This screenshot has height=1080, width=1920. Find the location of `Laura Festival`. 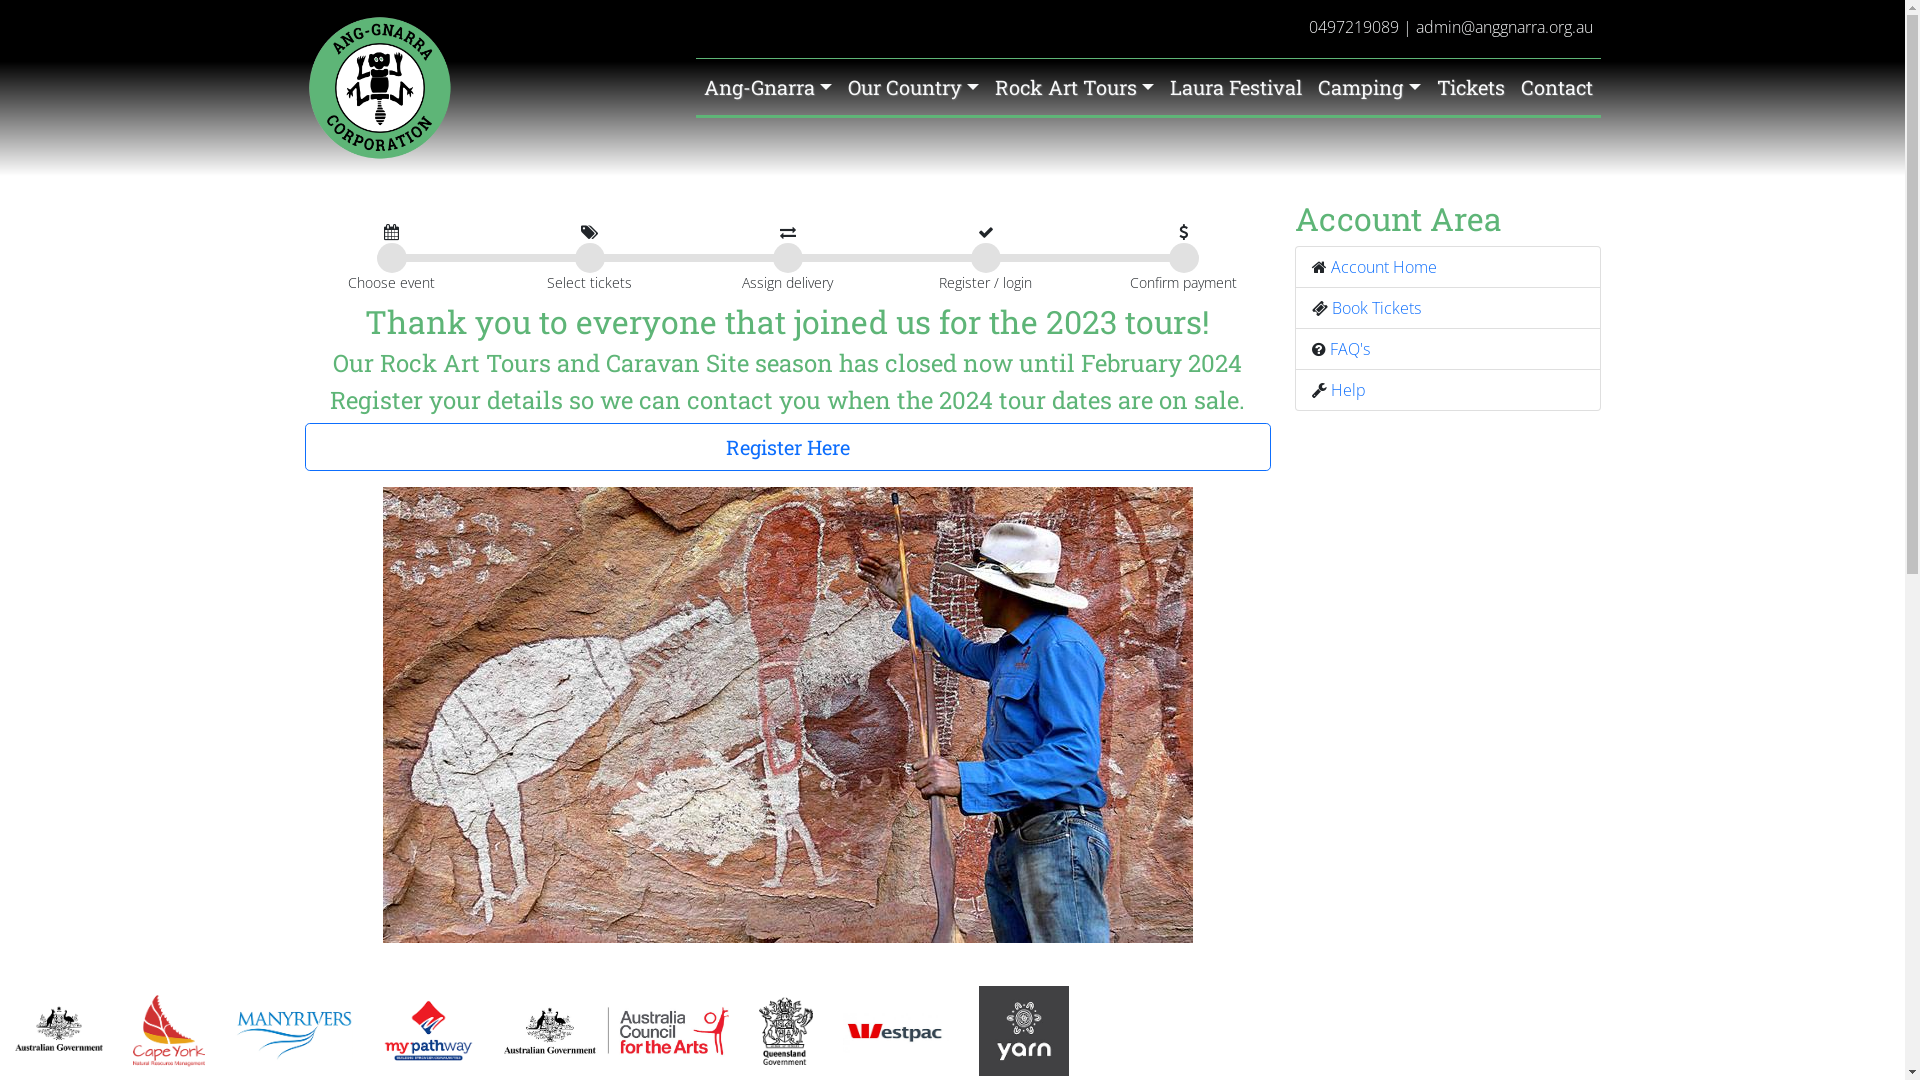

Laura Festival is located at coordinates (1236, 87).